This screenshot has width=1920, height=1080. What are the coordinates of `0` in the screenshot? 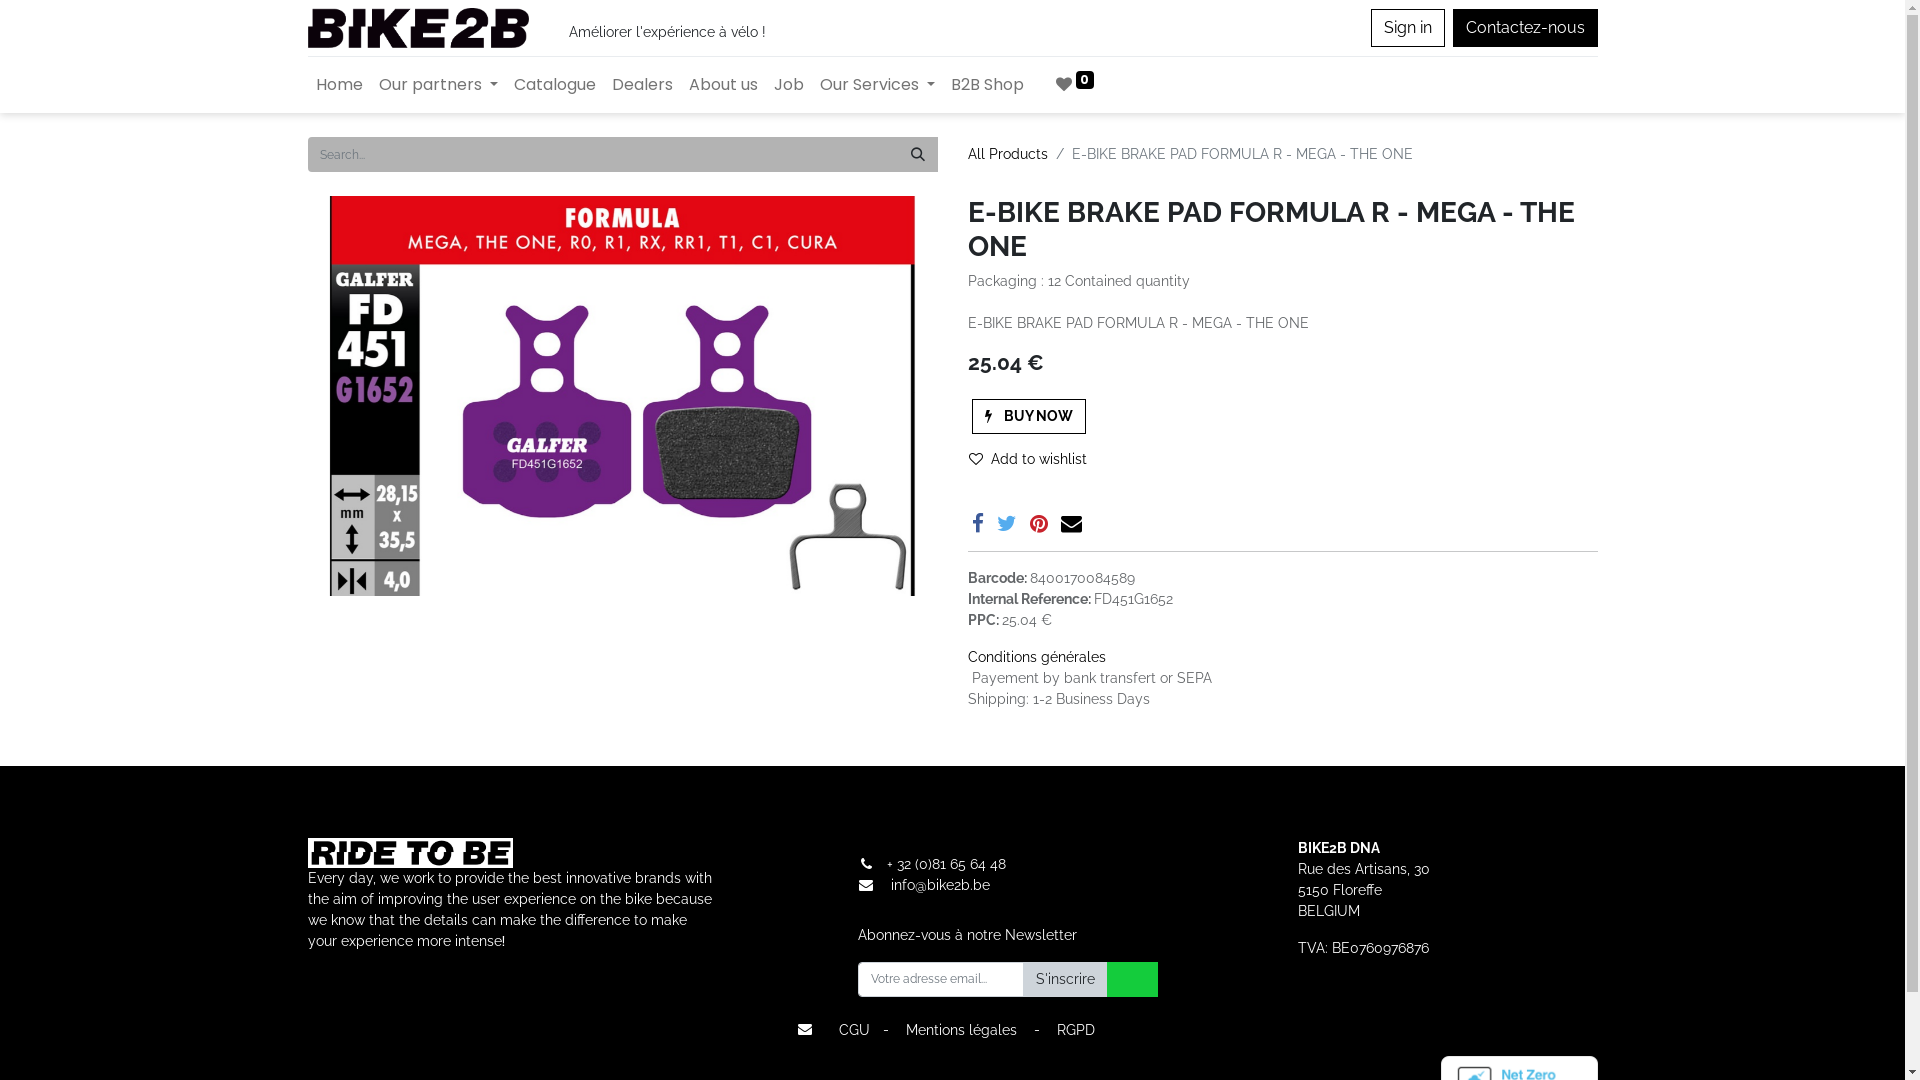 It's located at (1076, 85).